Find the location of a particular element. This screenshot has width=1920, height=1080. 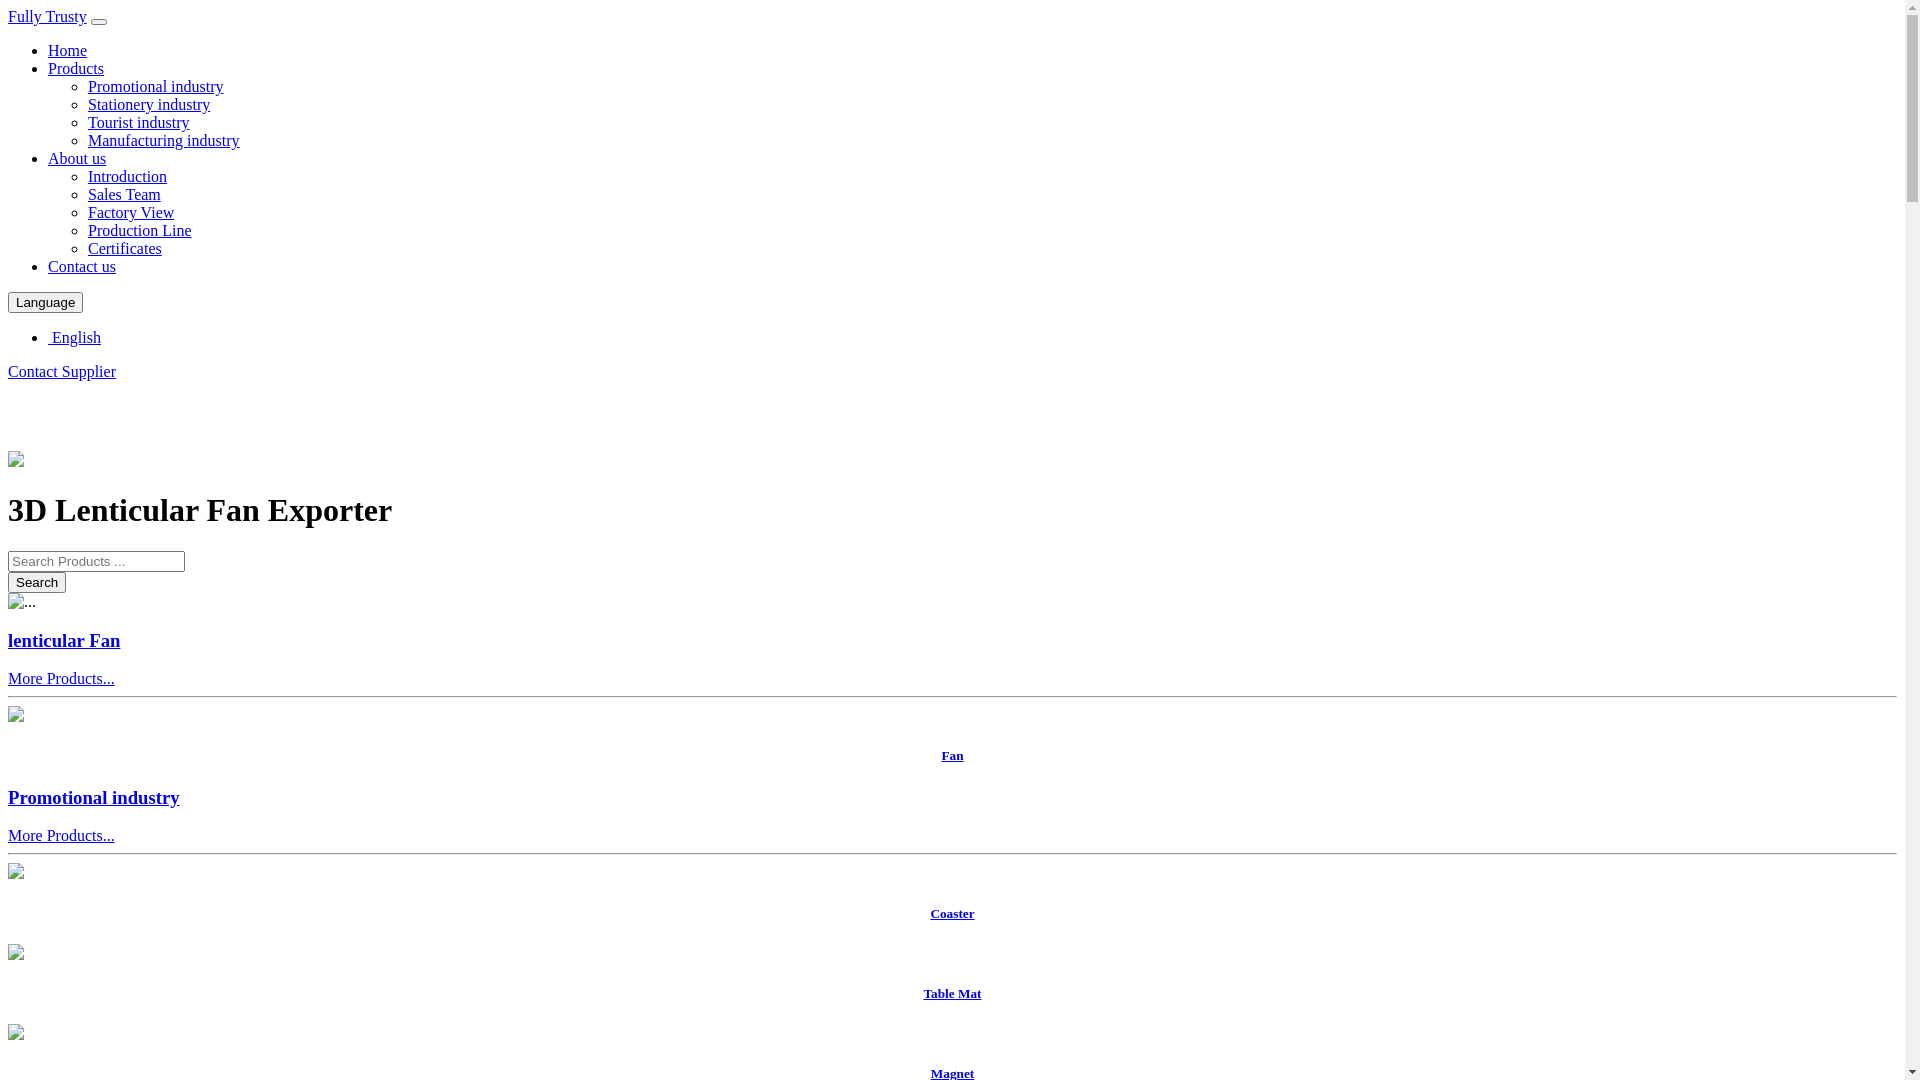

Certificates is located at coordinates (125, 248).